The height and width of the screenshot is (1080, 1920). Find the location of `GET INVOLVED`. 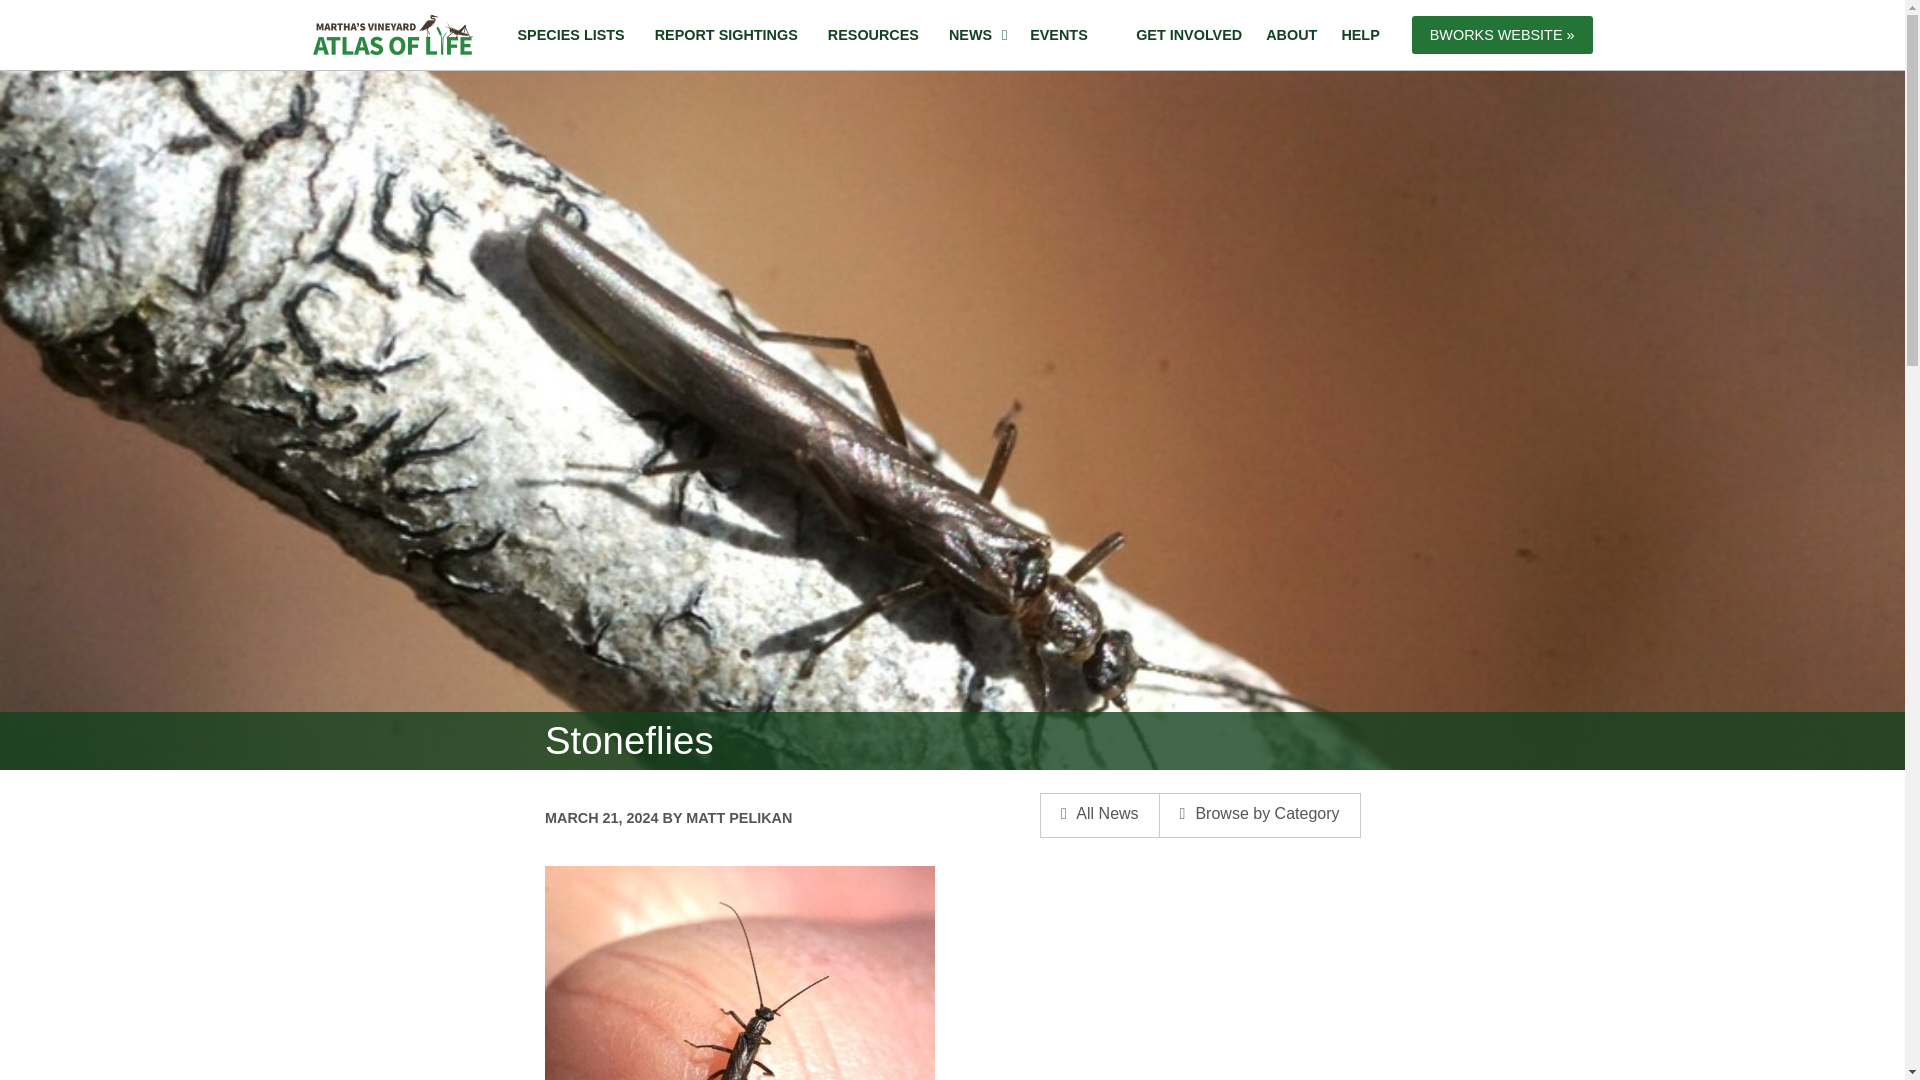

GET INVOLVED is located at coordinates (1188, 35).